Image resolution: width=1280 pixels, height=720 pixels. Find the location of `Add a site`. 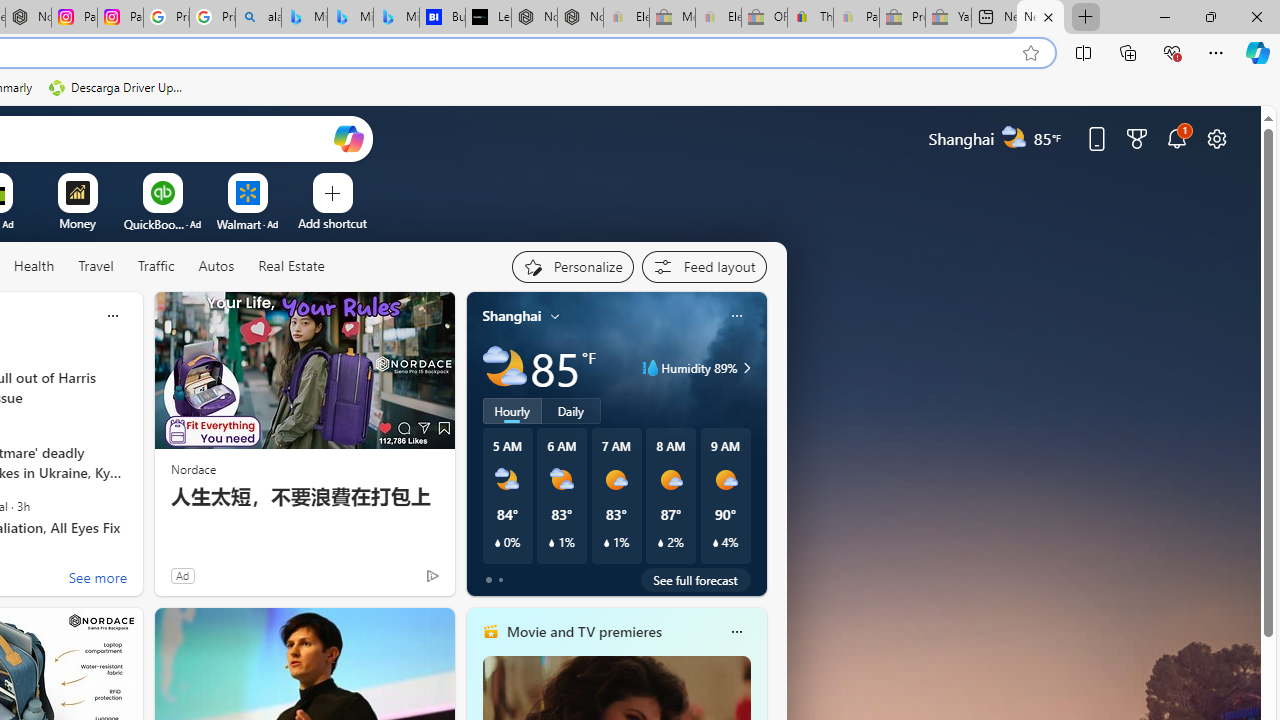

Add a site is located at coordinates (332, 223).